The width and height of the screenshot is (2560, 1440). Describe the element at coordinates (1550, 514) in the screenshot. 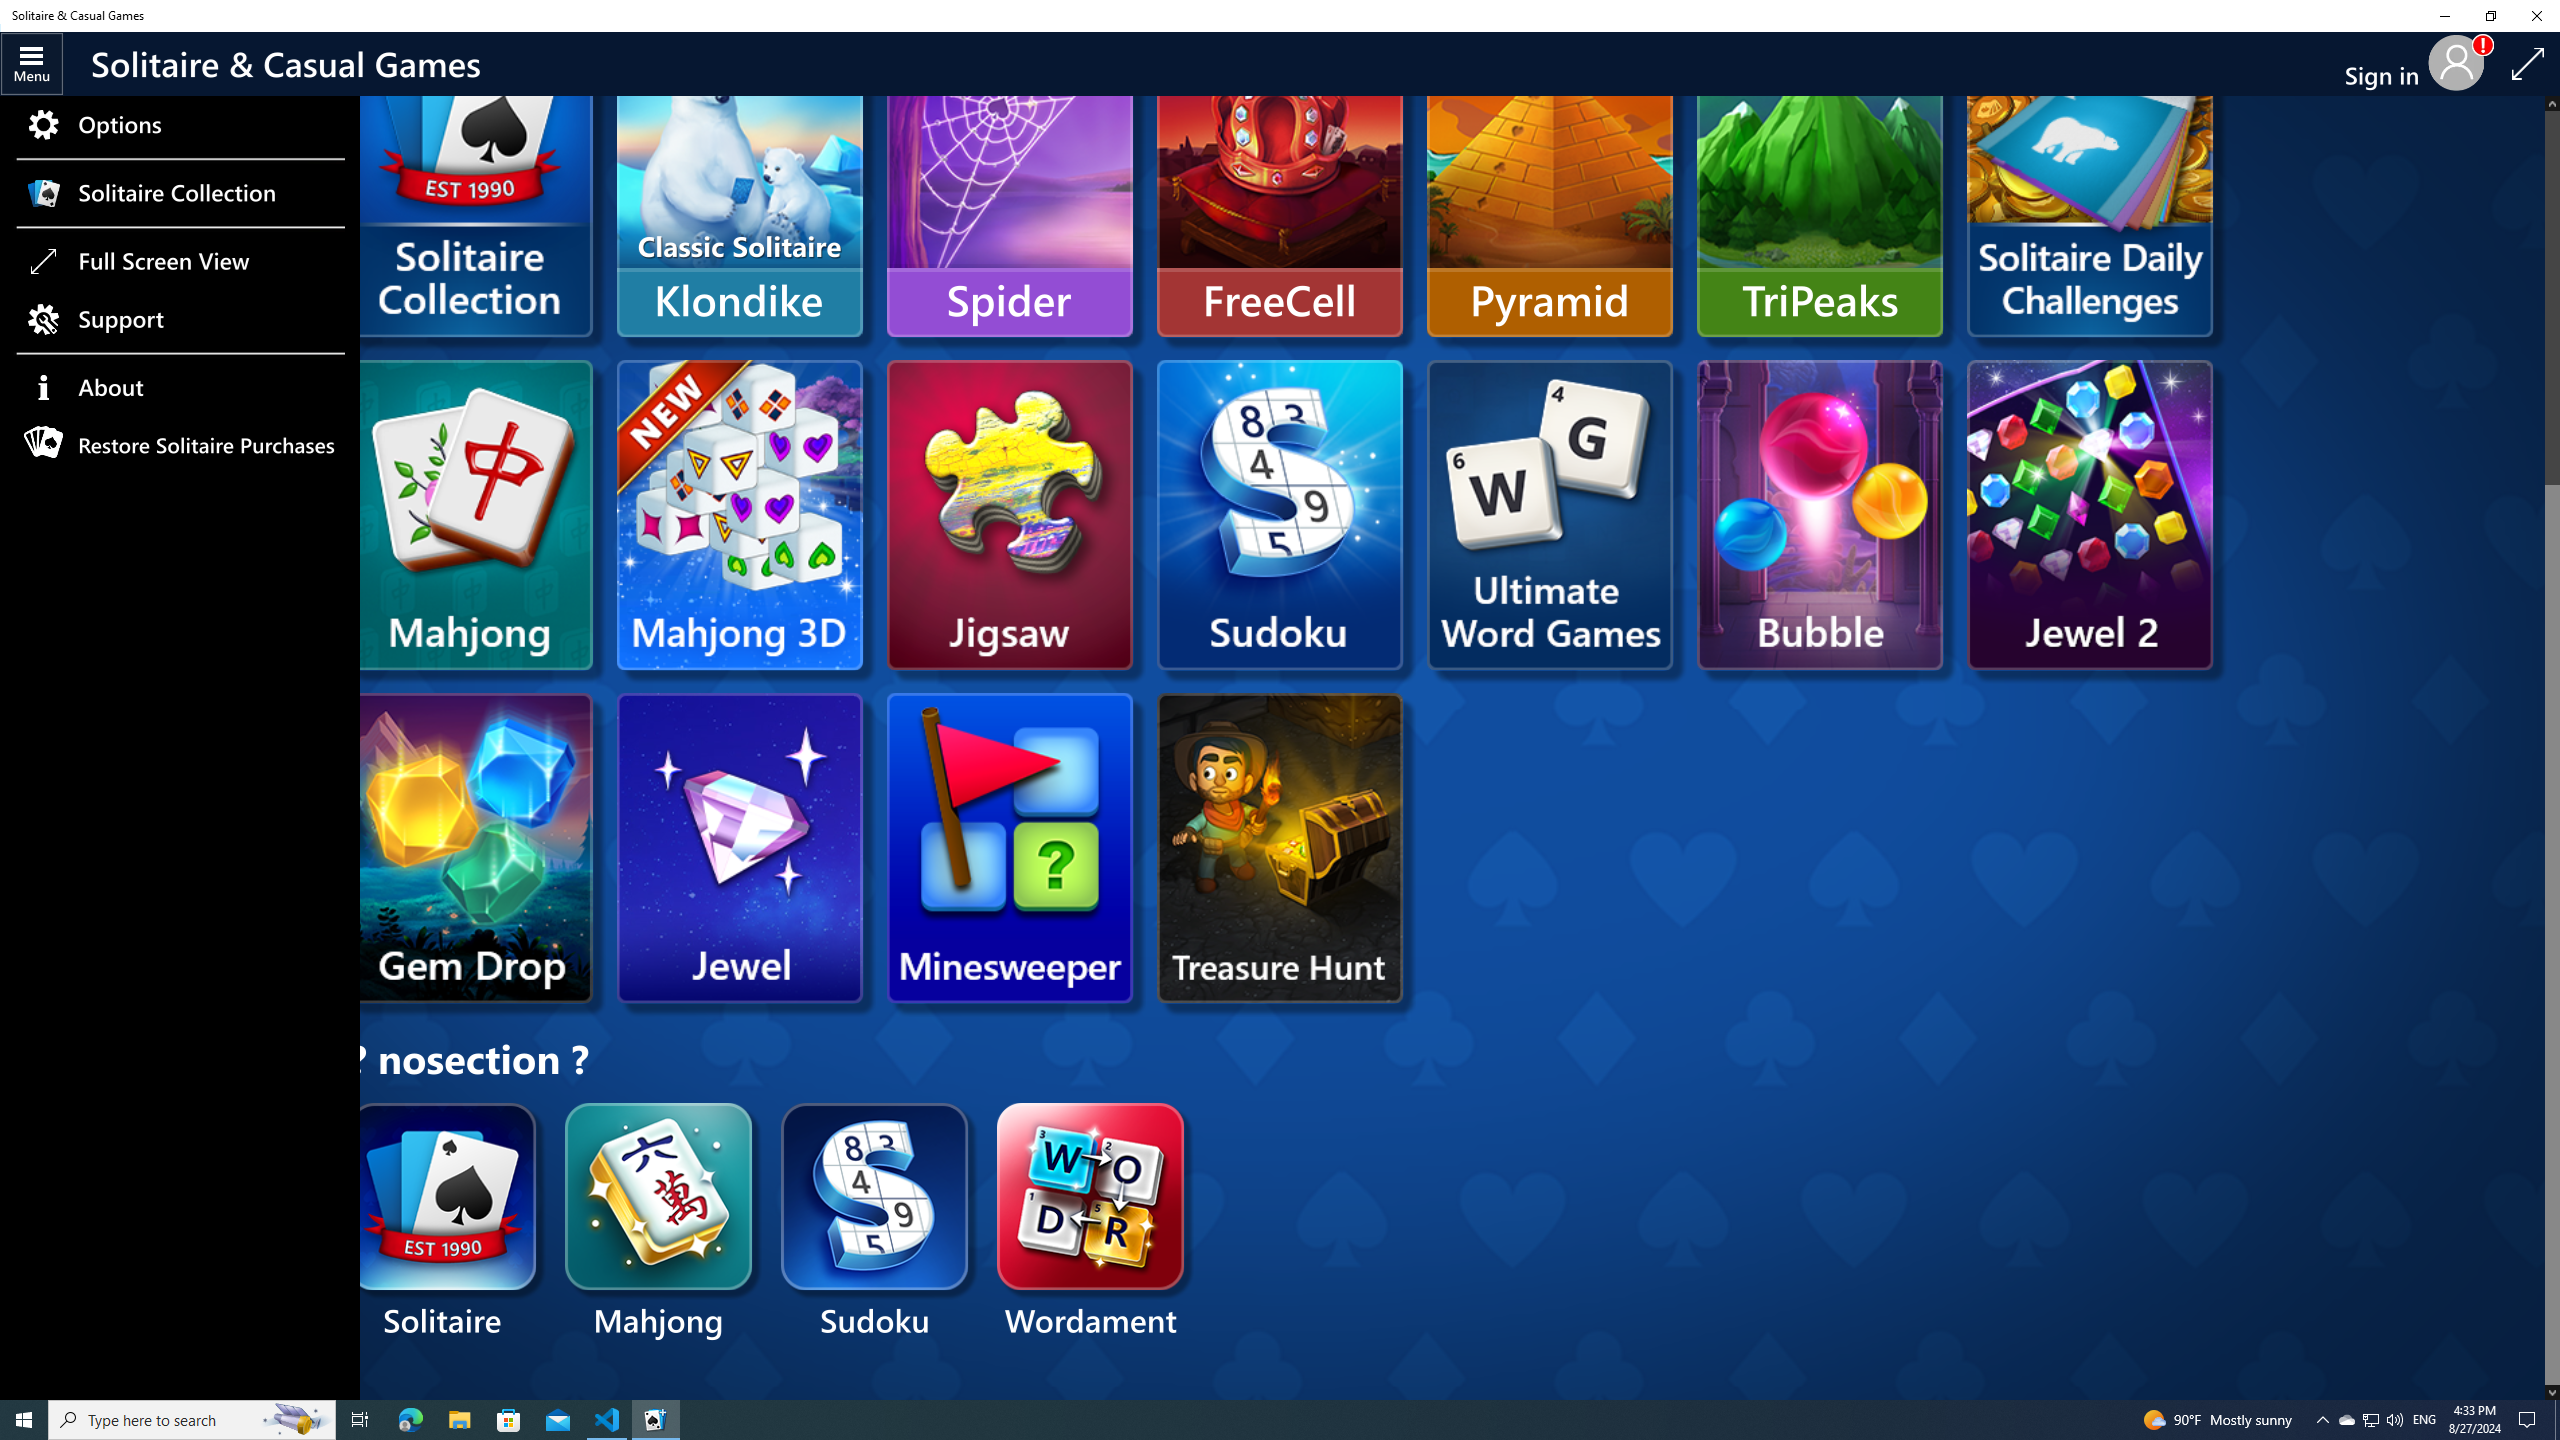

I see `Microsoft UWG` at that location.